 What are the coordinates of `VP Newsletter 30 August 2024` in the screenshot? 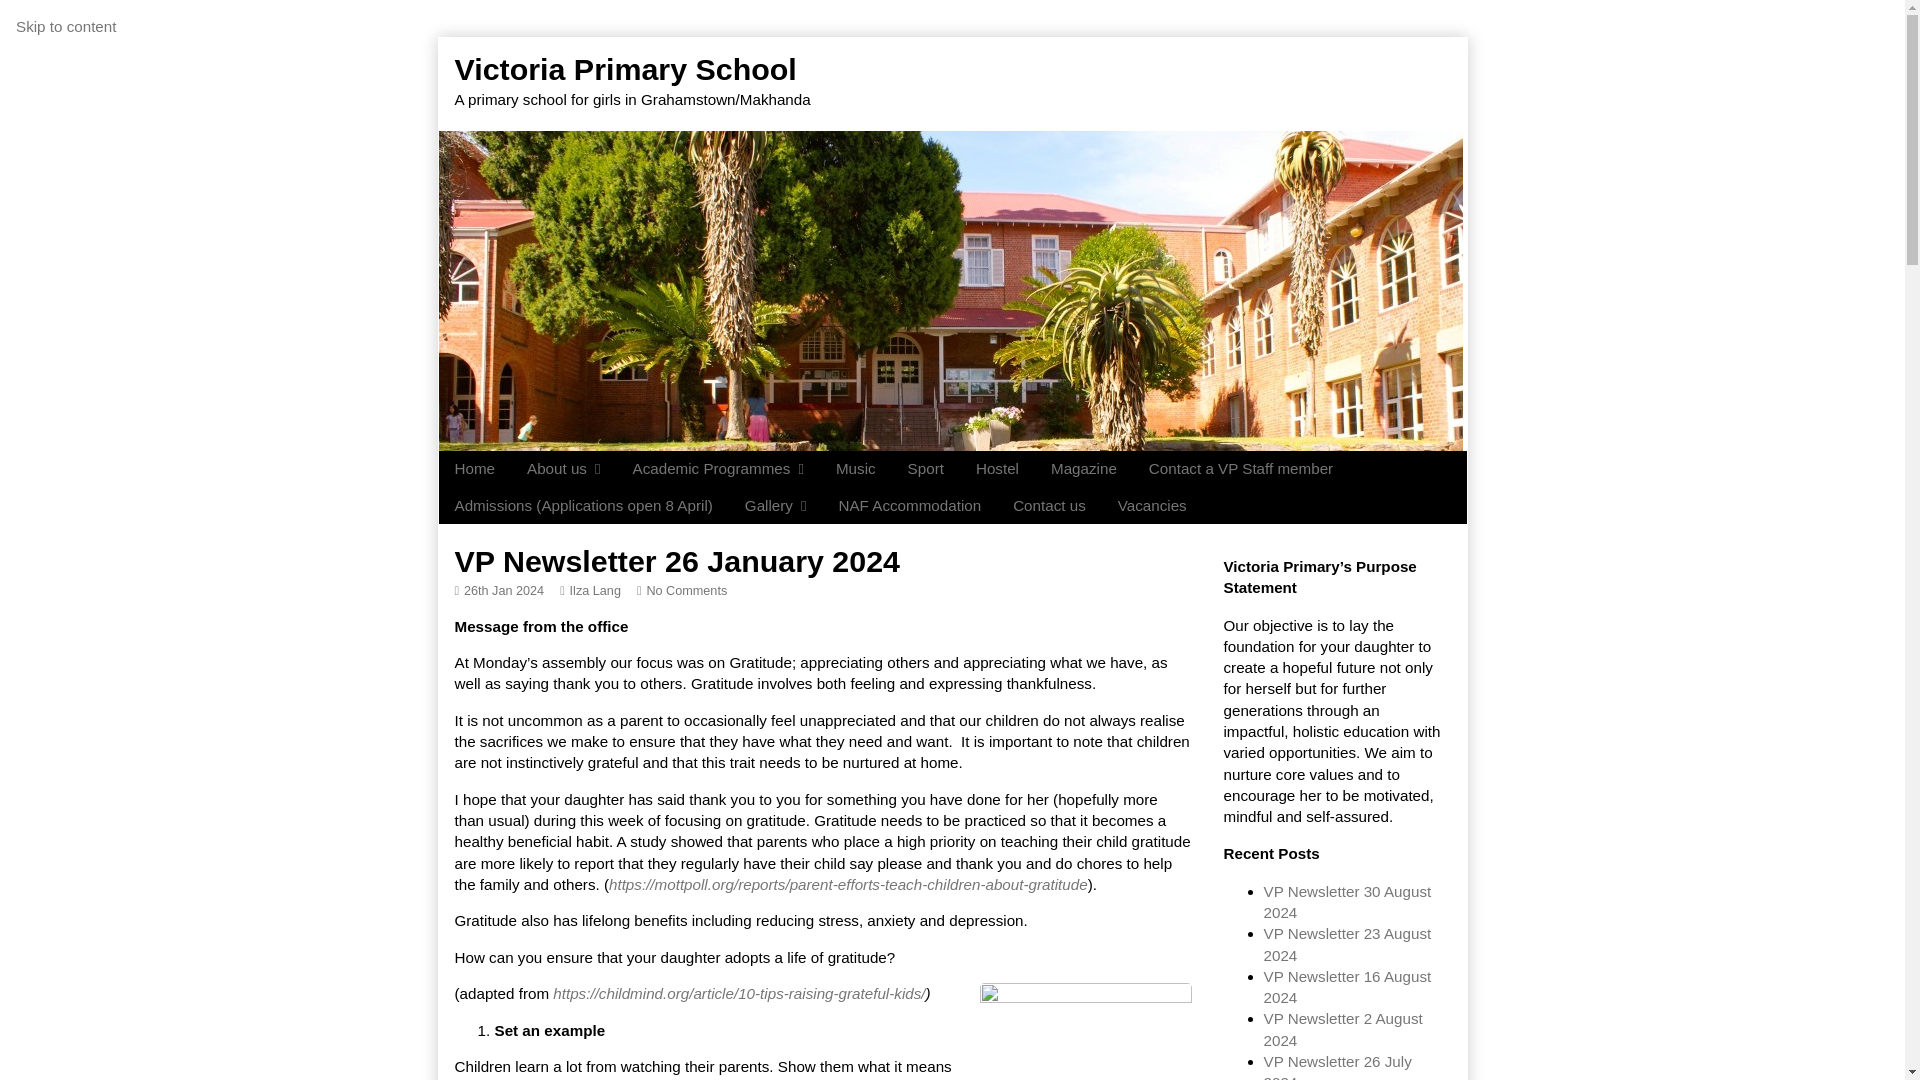 It's located at (1348, 902).